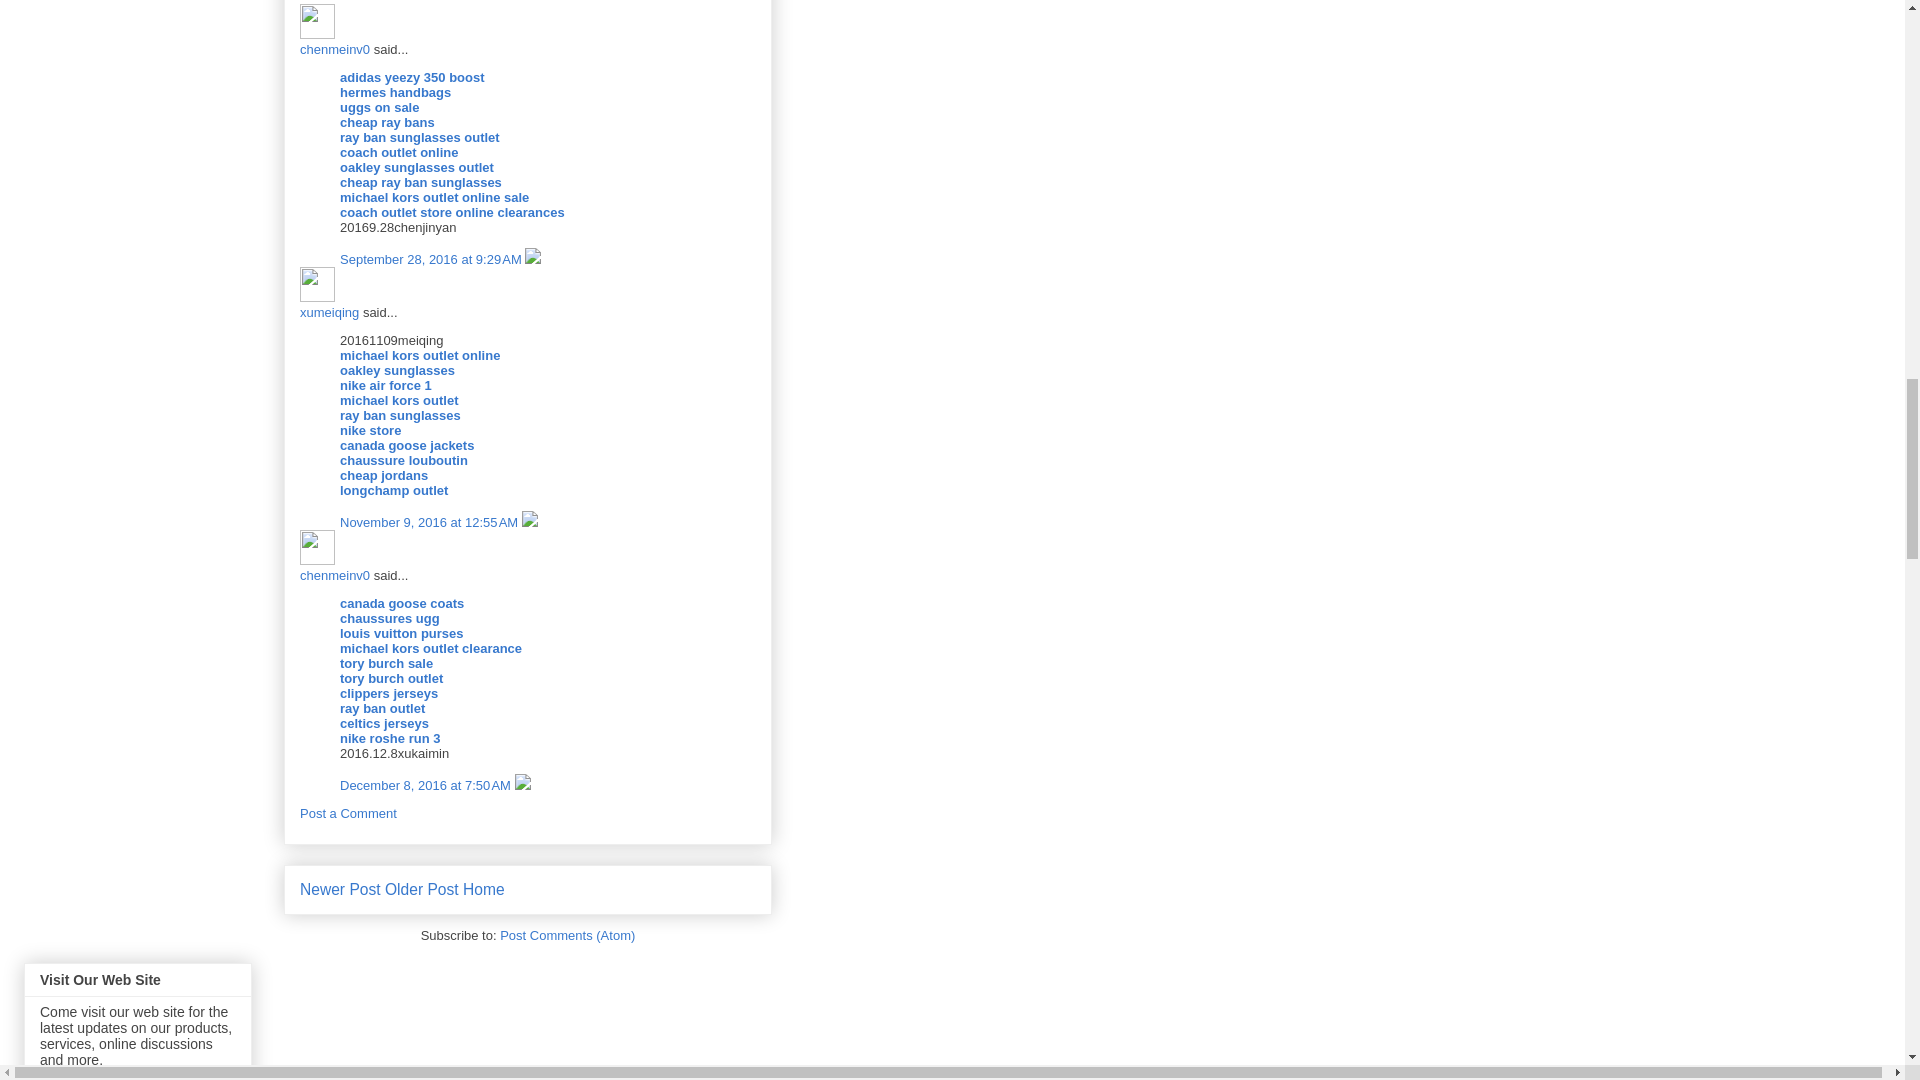  What do you see at coordinates (387, 122) in the screenshot?
I see `cheap ray bans` at bounding box center [387, 122].